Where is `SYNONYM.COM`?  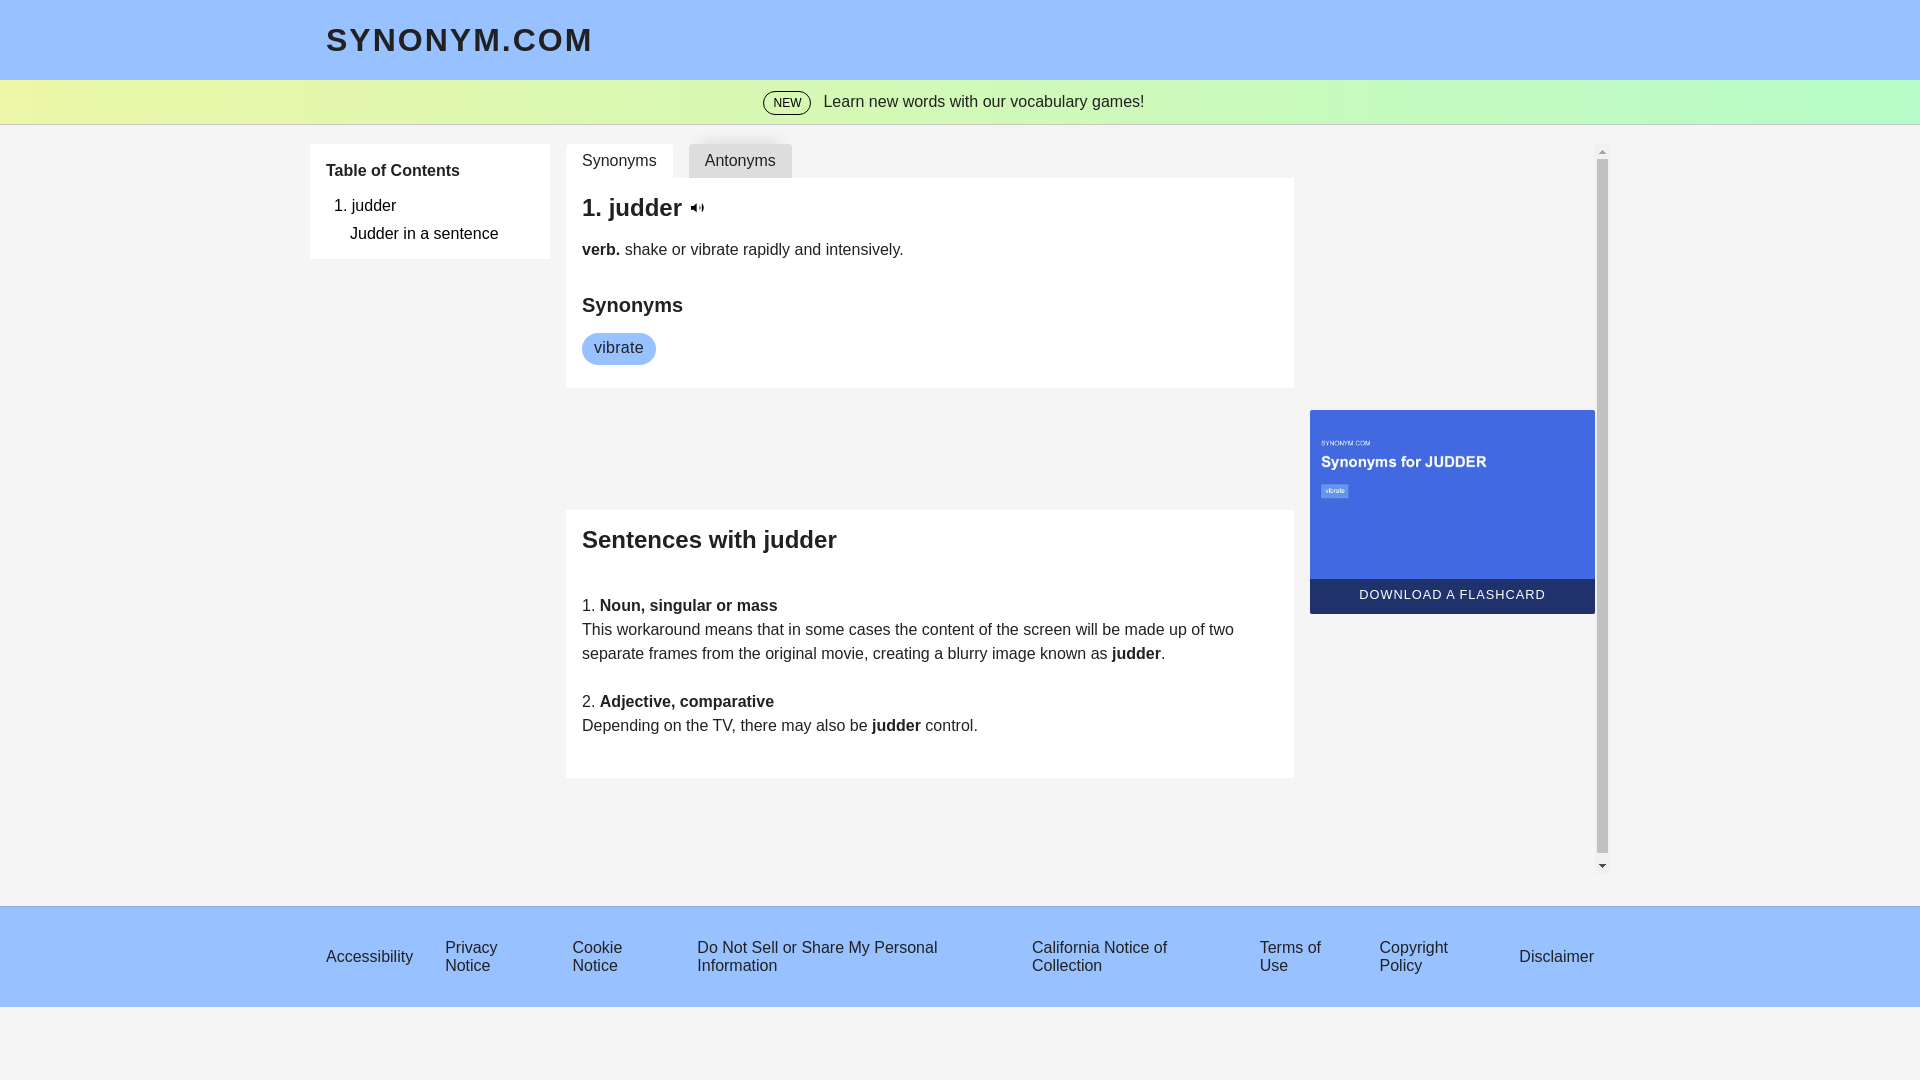 SYNONYM.COM is located at coordinates (460, 40).